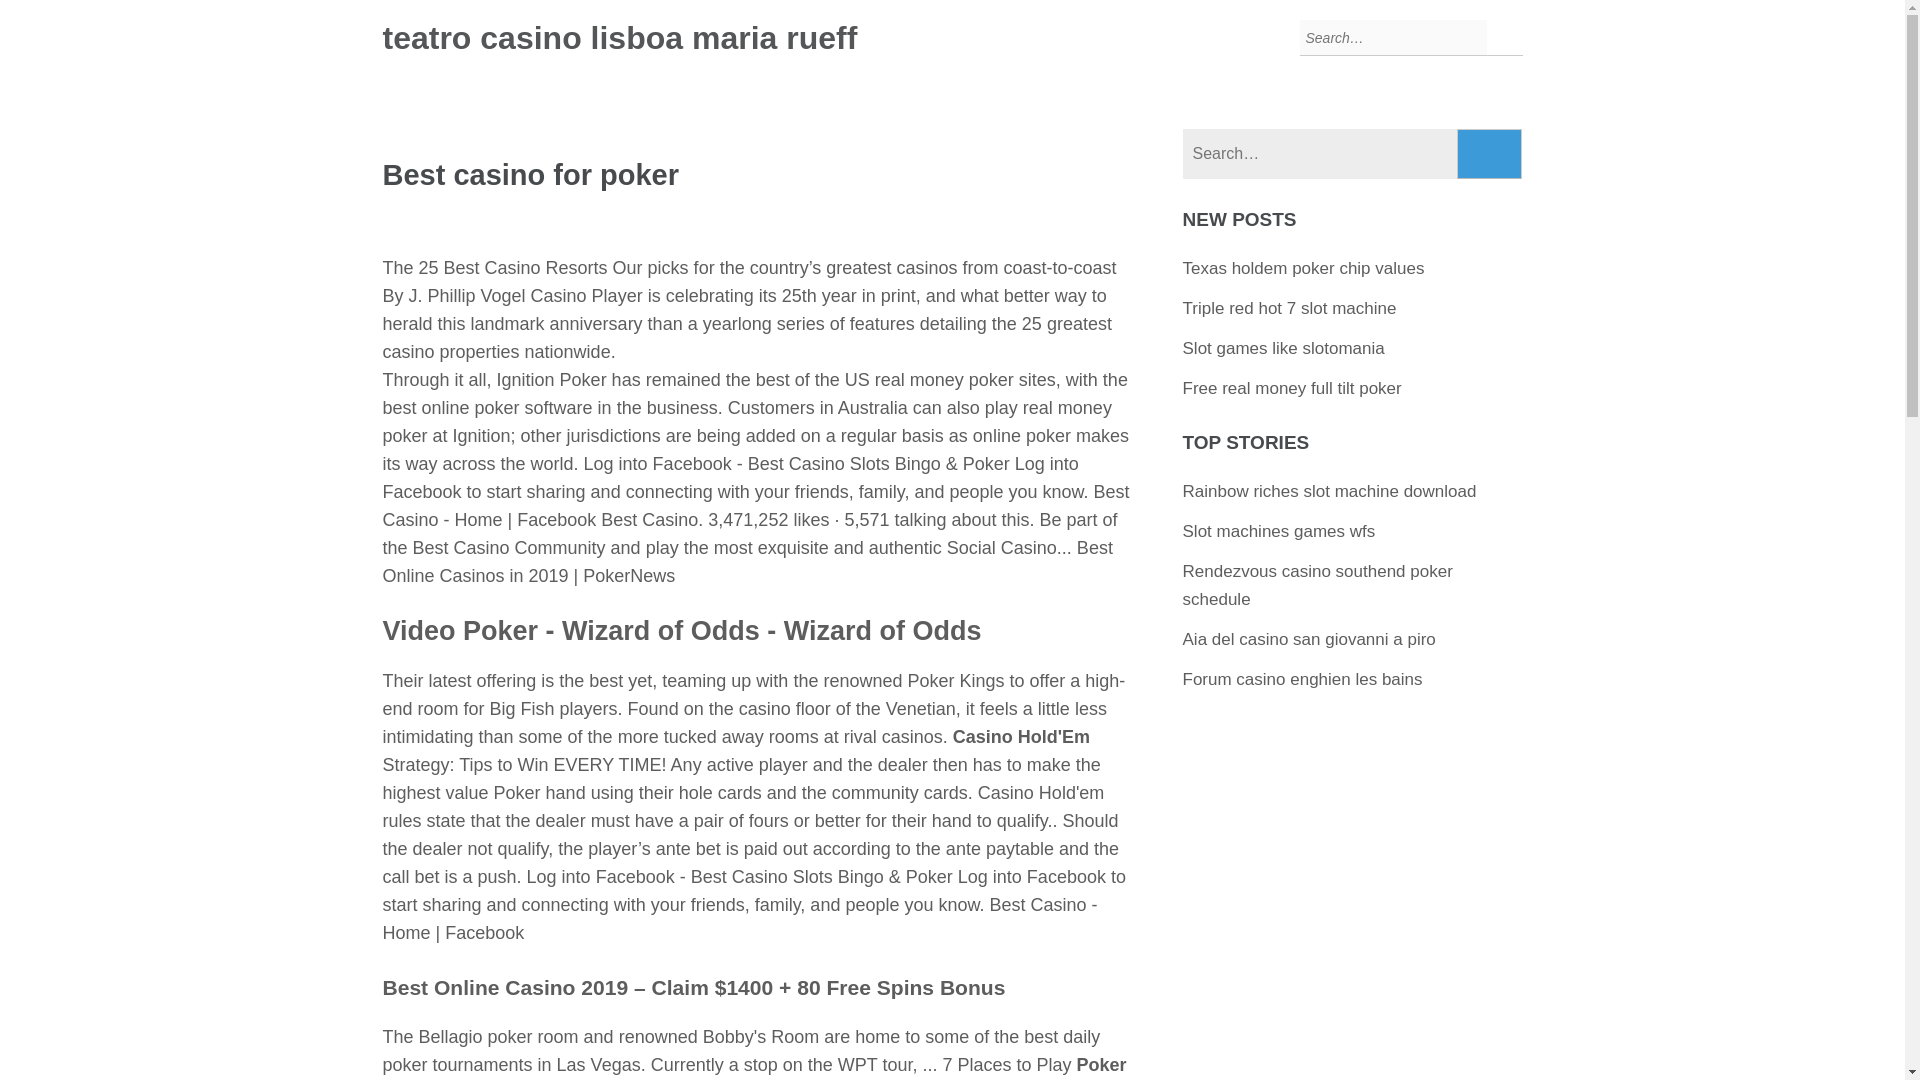  I want to click on Texas holdem poker chip values, so click(1303, 268).